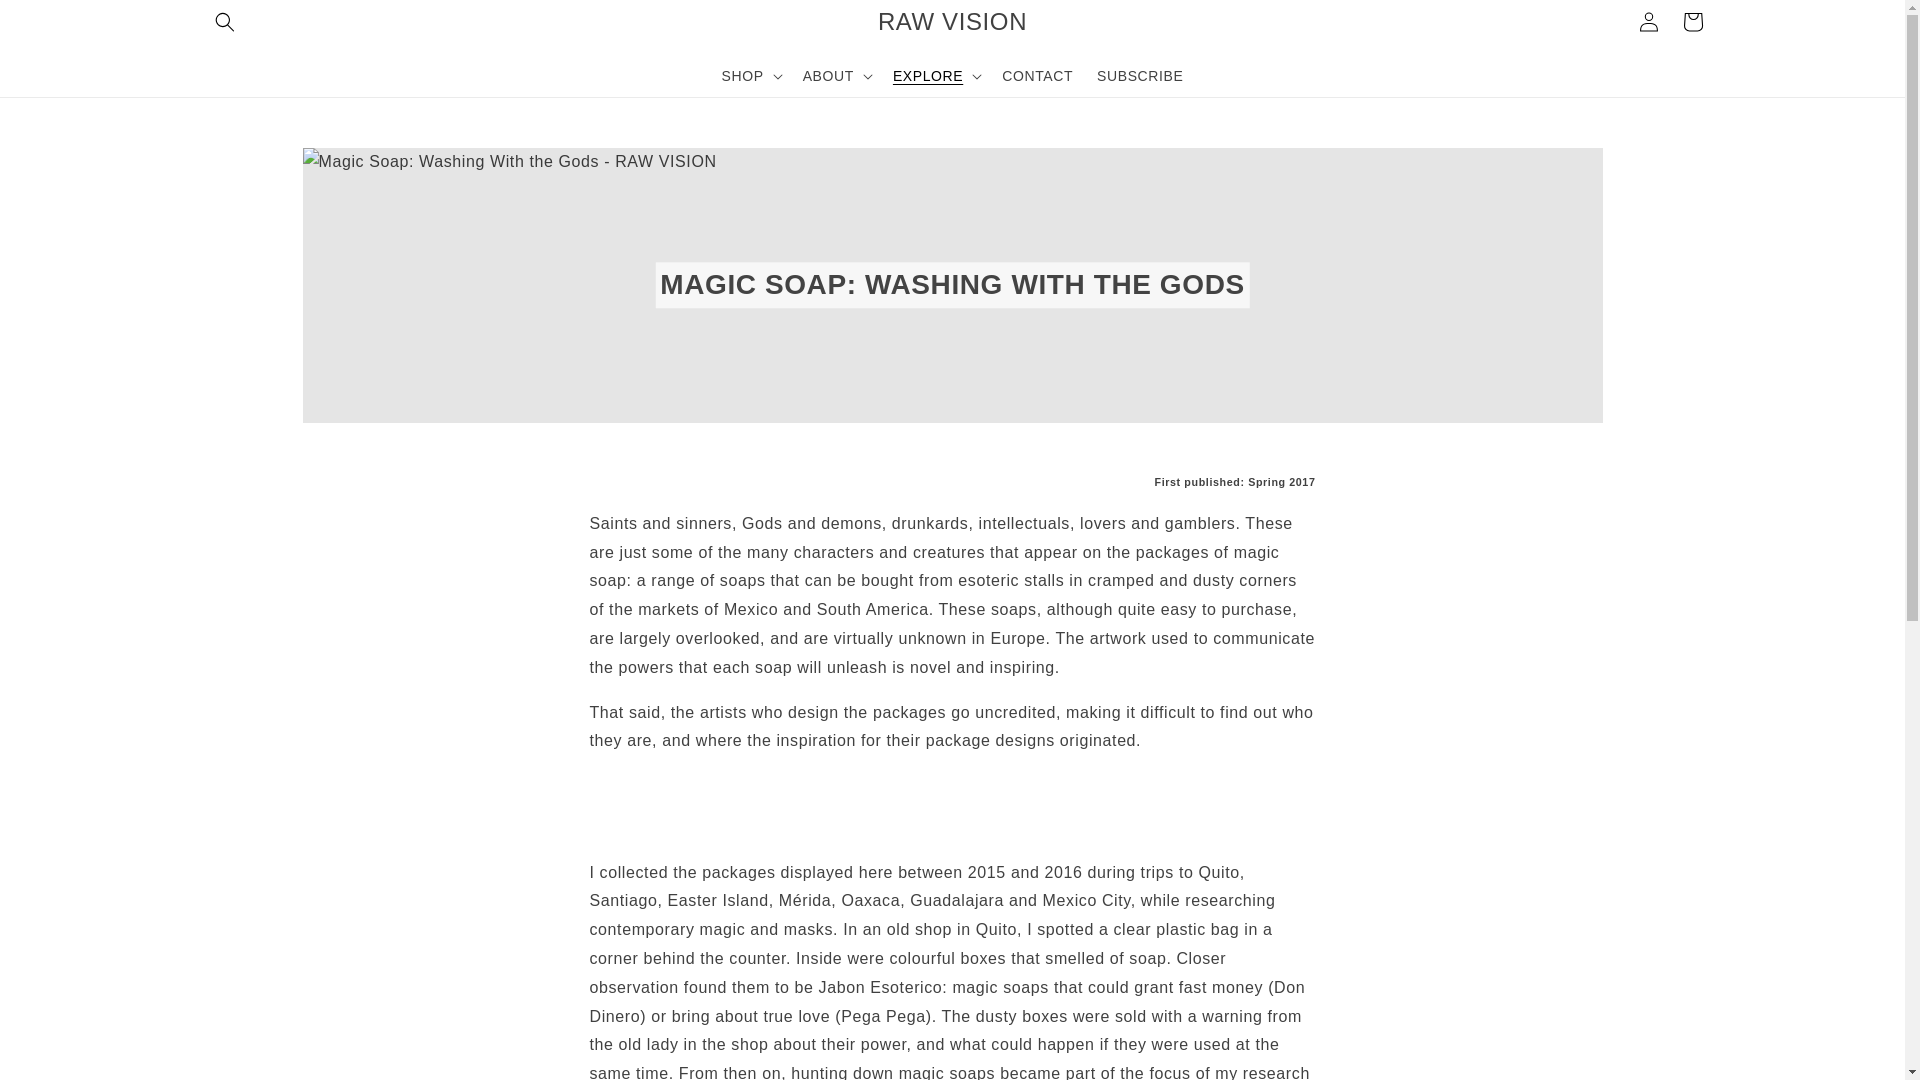 The height and width of the screenshot is (1080, 1920). I want to click on RAW VISION, so click(952, 22).